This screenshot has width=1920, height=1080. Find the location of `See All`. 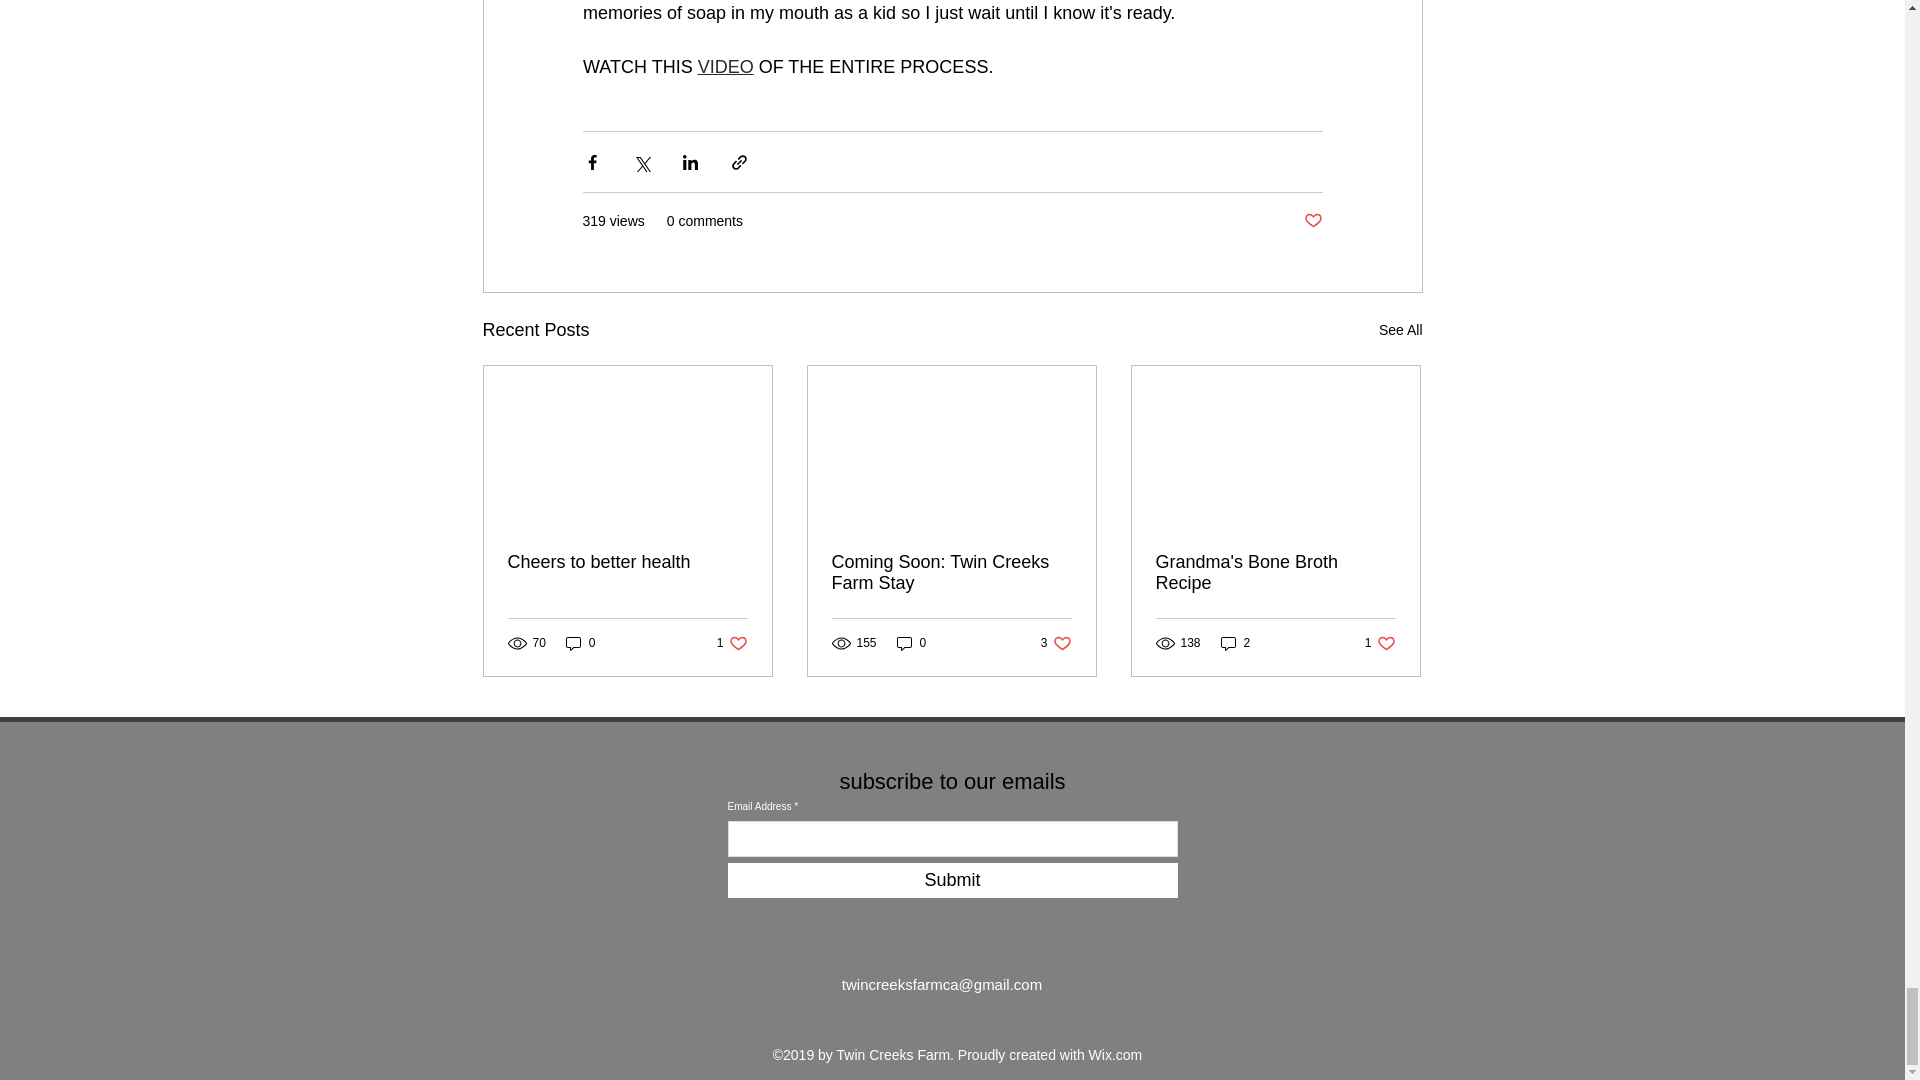

See All is located at coordinates (1400, 330).